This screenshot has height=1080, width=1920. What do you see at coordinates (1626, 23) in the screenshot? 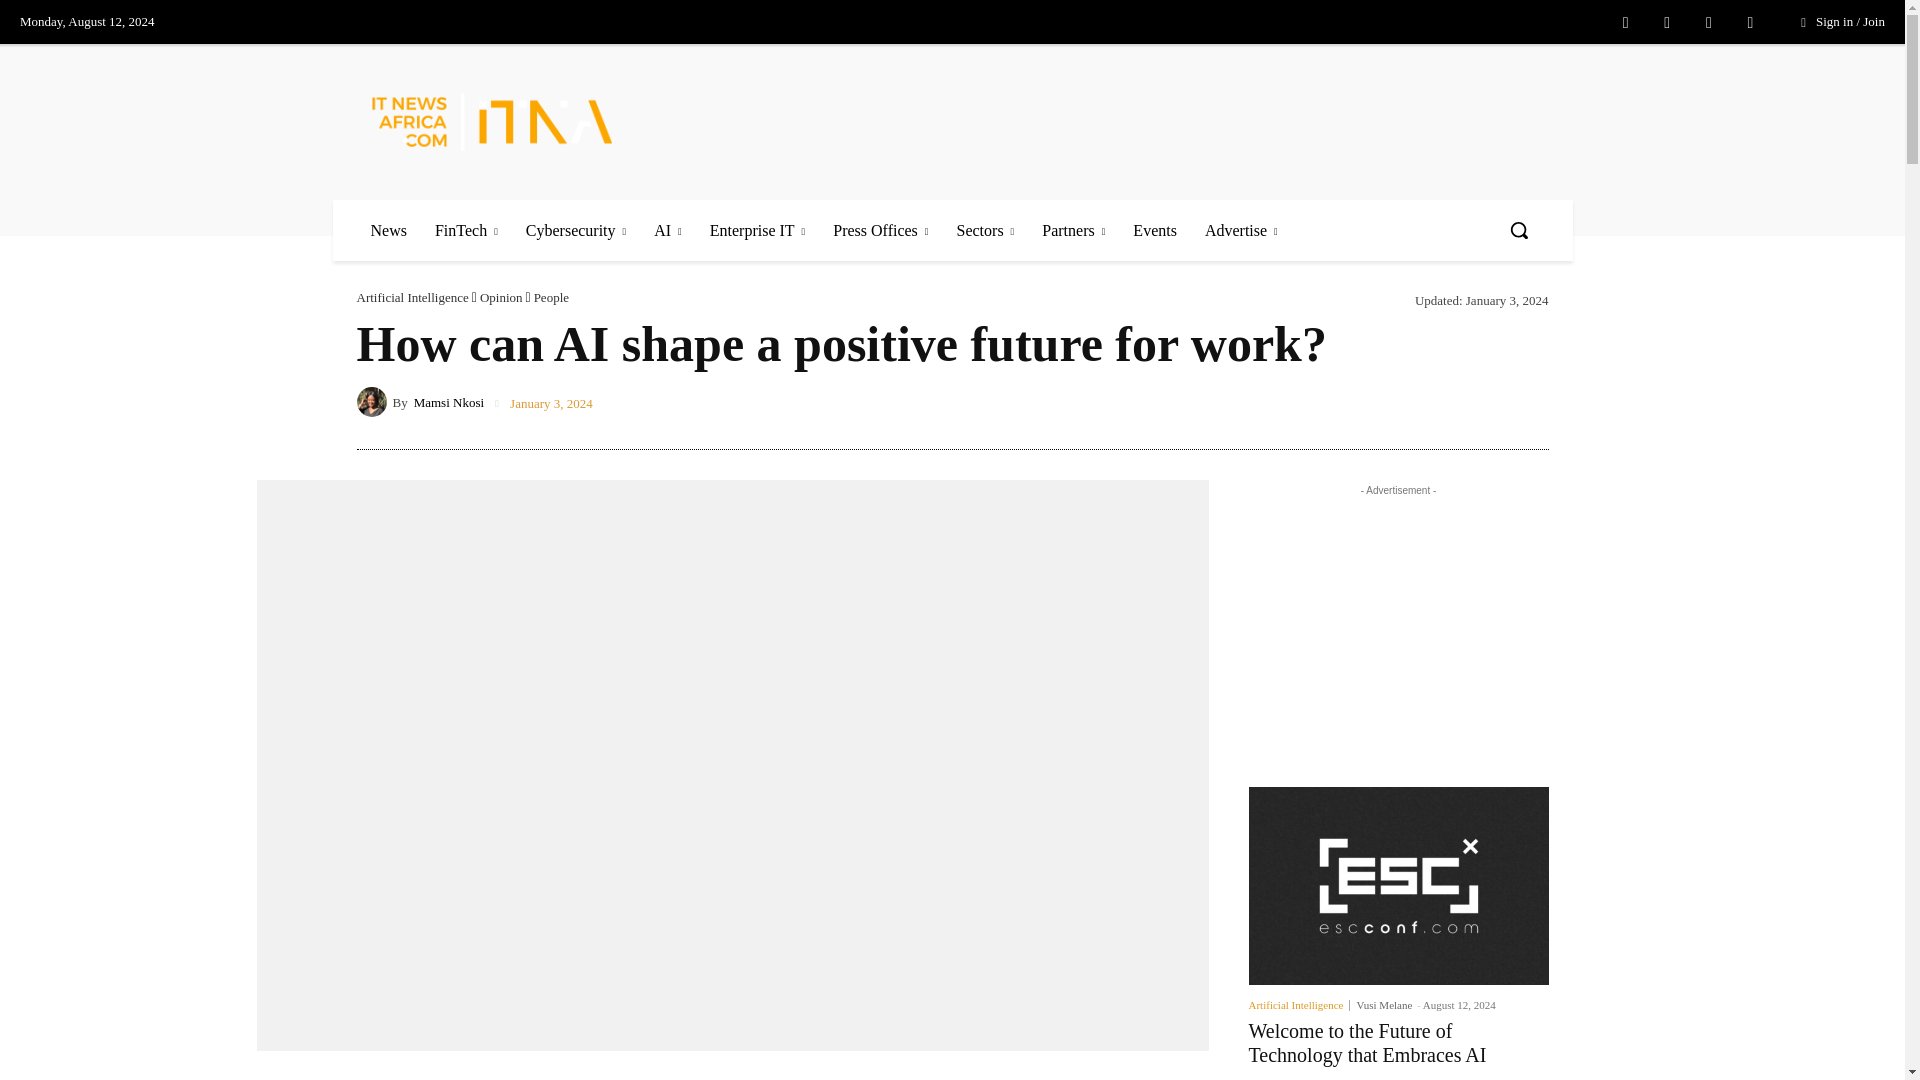
I see `Facebook` at bounding box center [1626, 23].